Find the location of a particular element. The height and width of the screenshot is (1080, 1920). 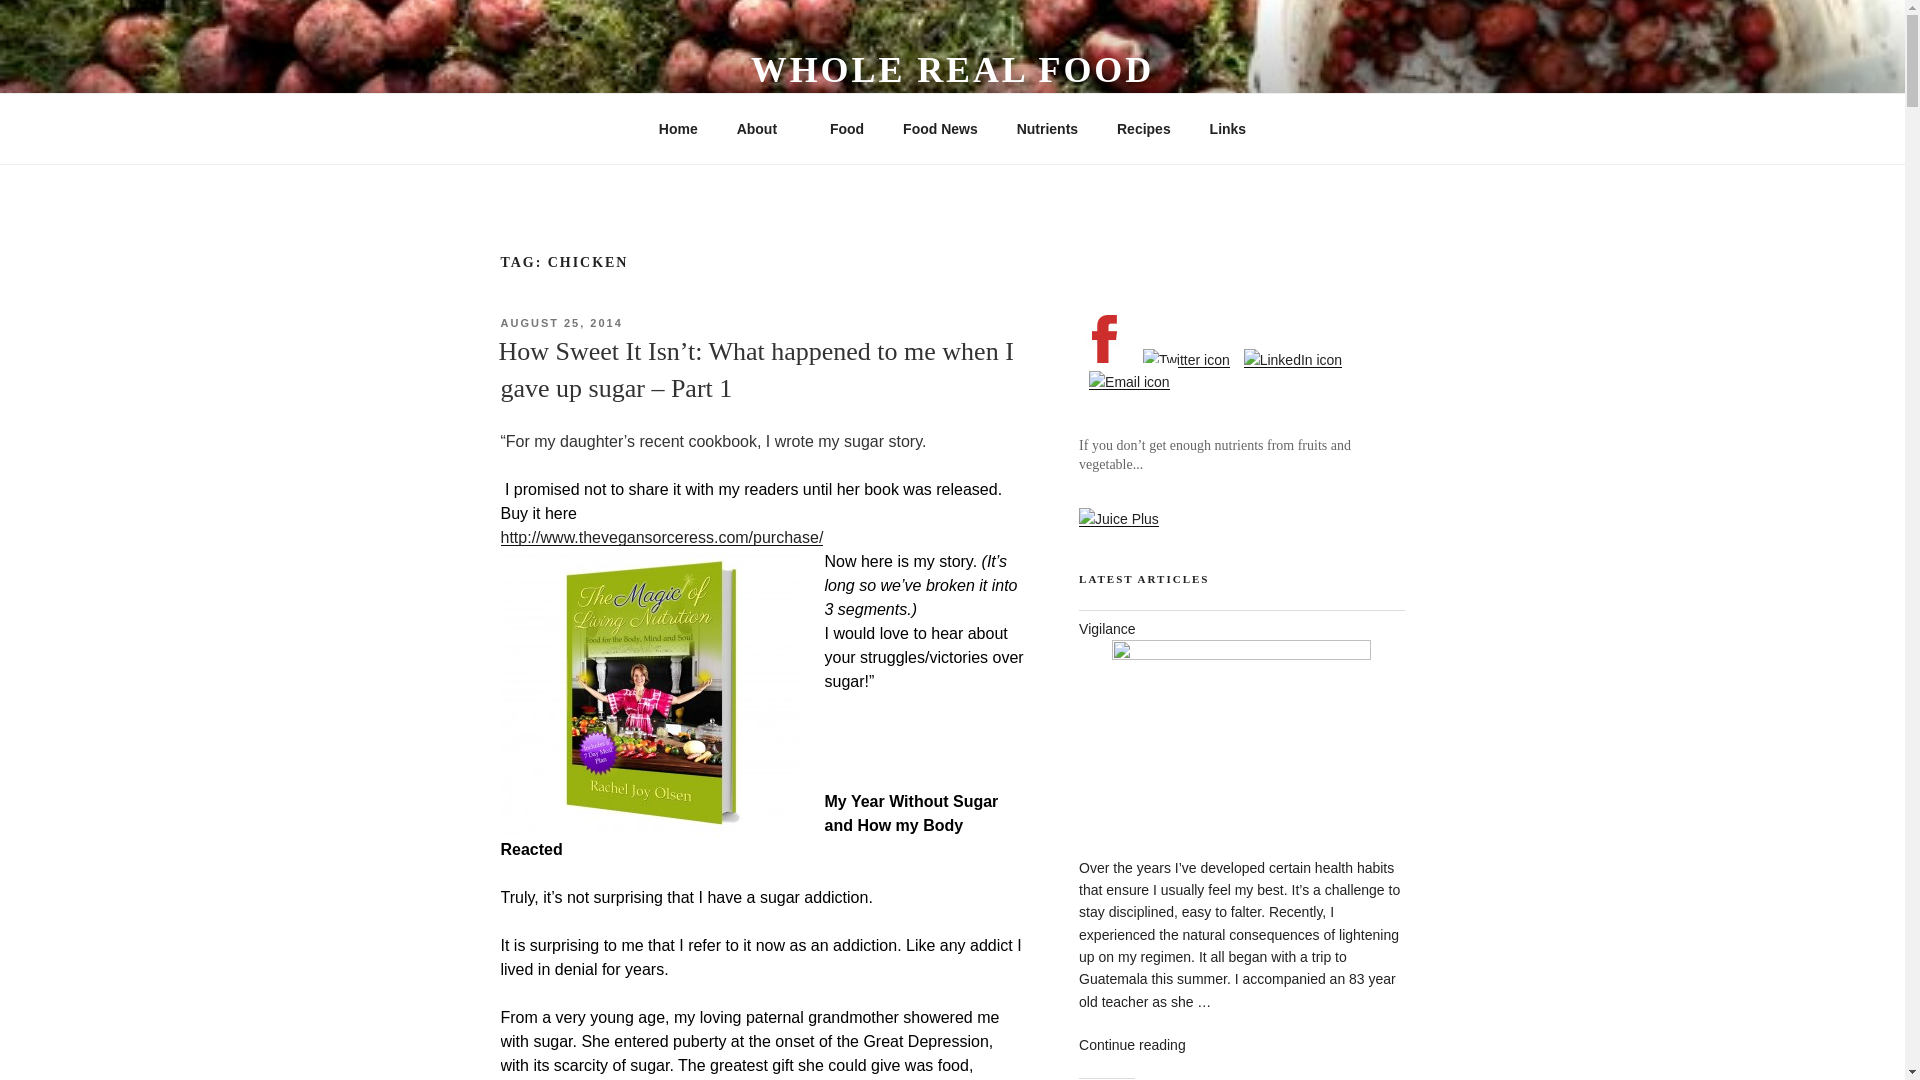

Nutrients is located at coordinates (1046, 128).